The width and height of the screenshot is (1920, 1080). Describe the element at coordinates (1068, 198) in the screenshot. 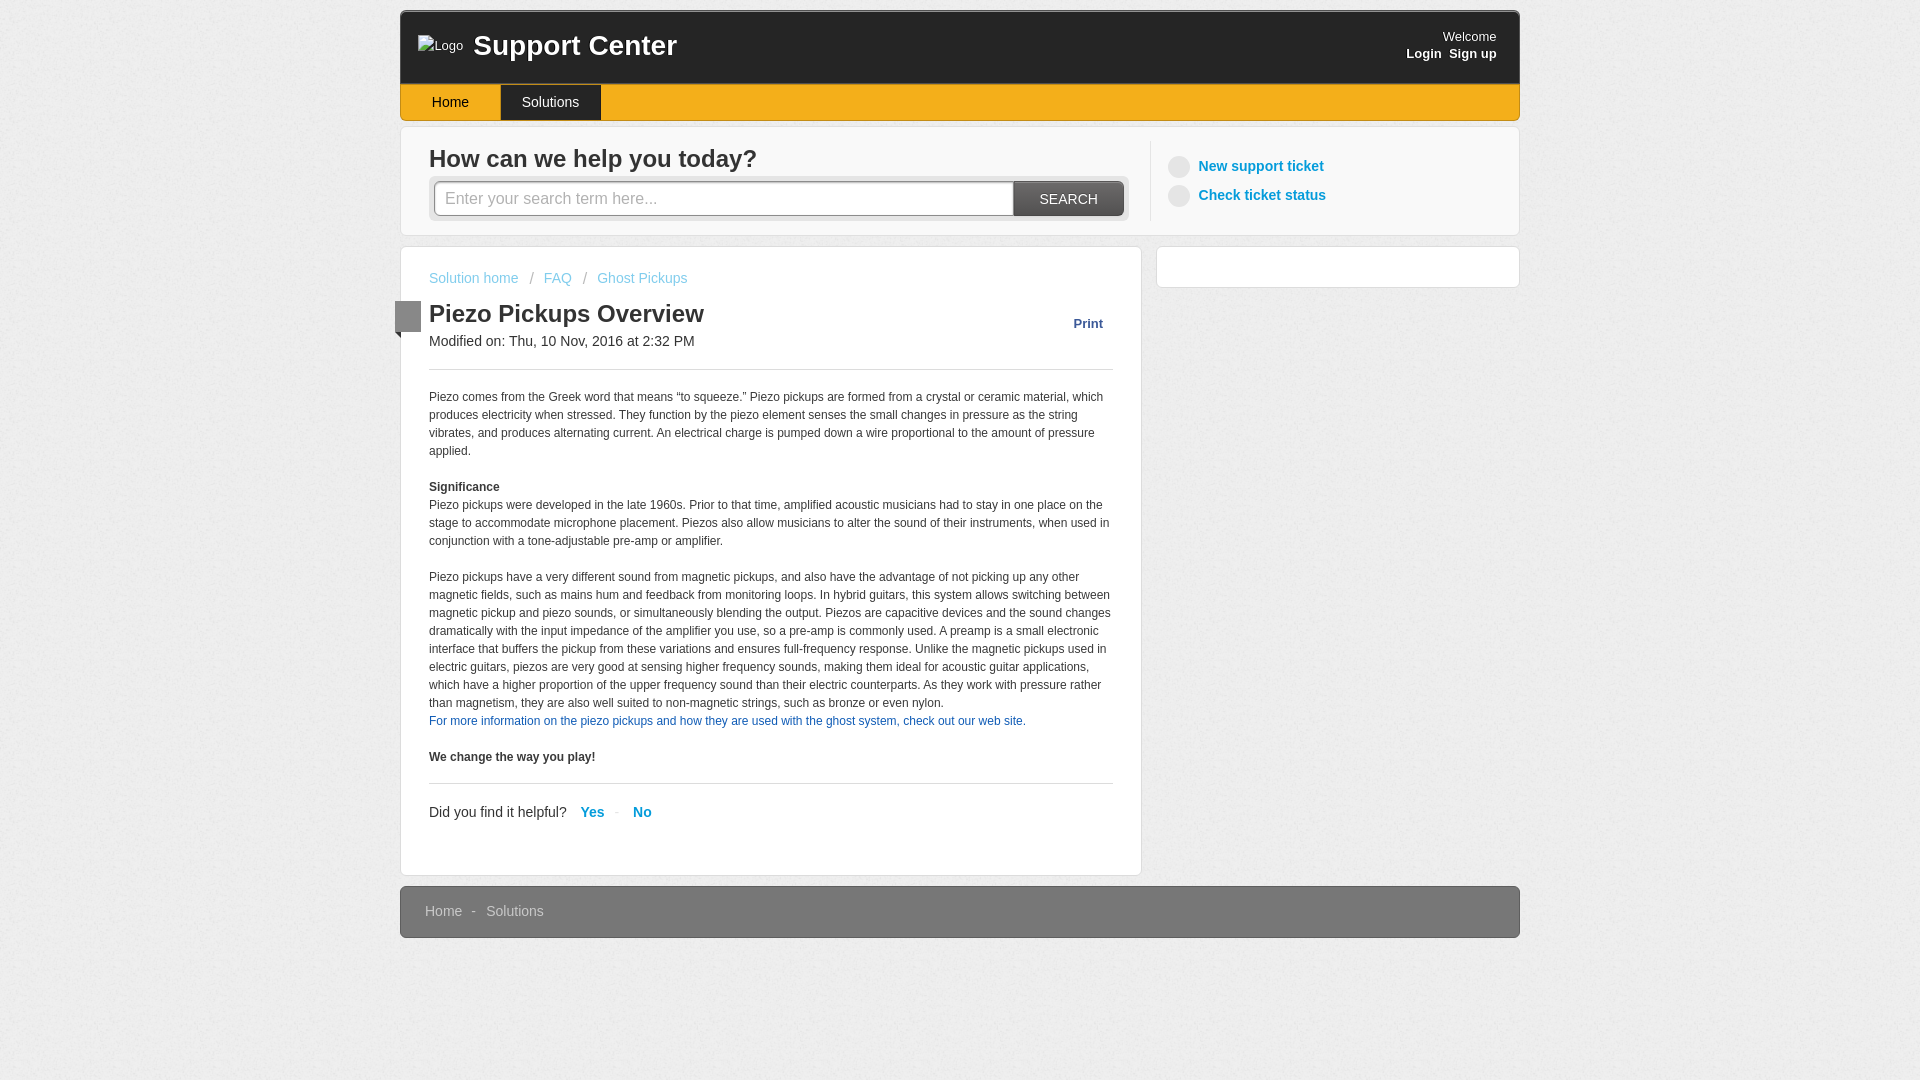

I see `SEARCH` at that location.